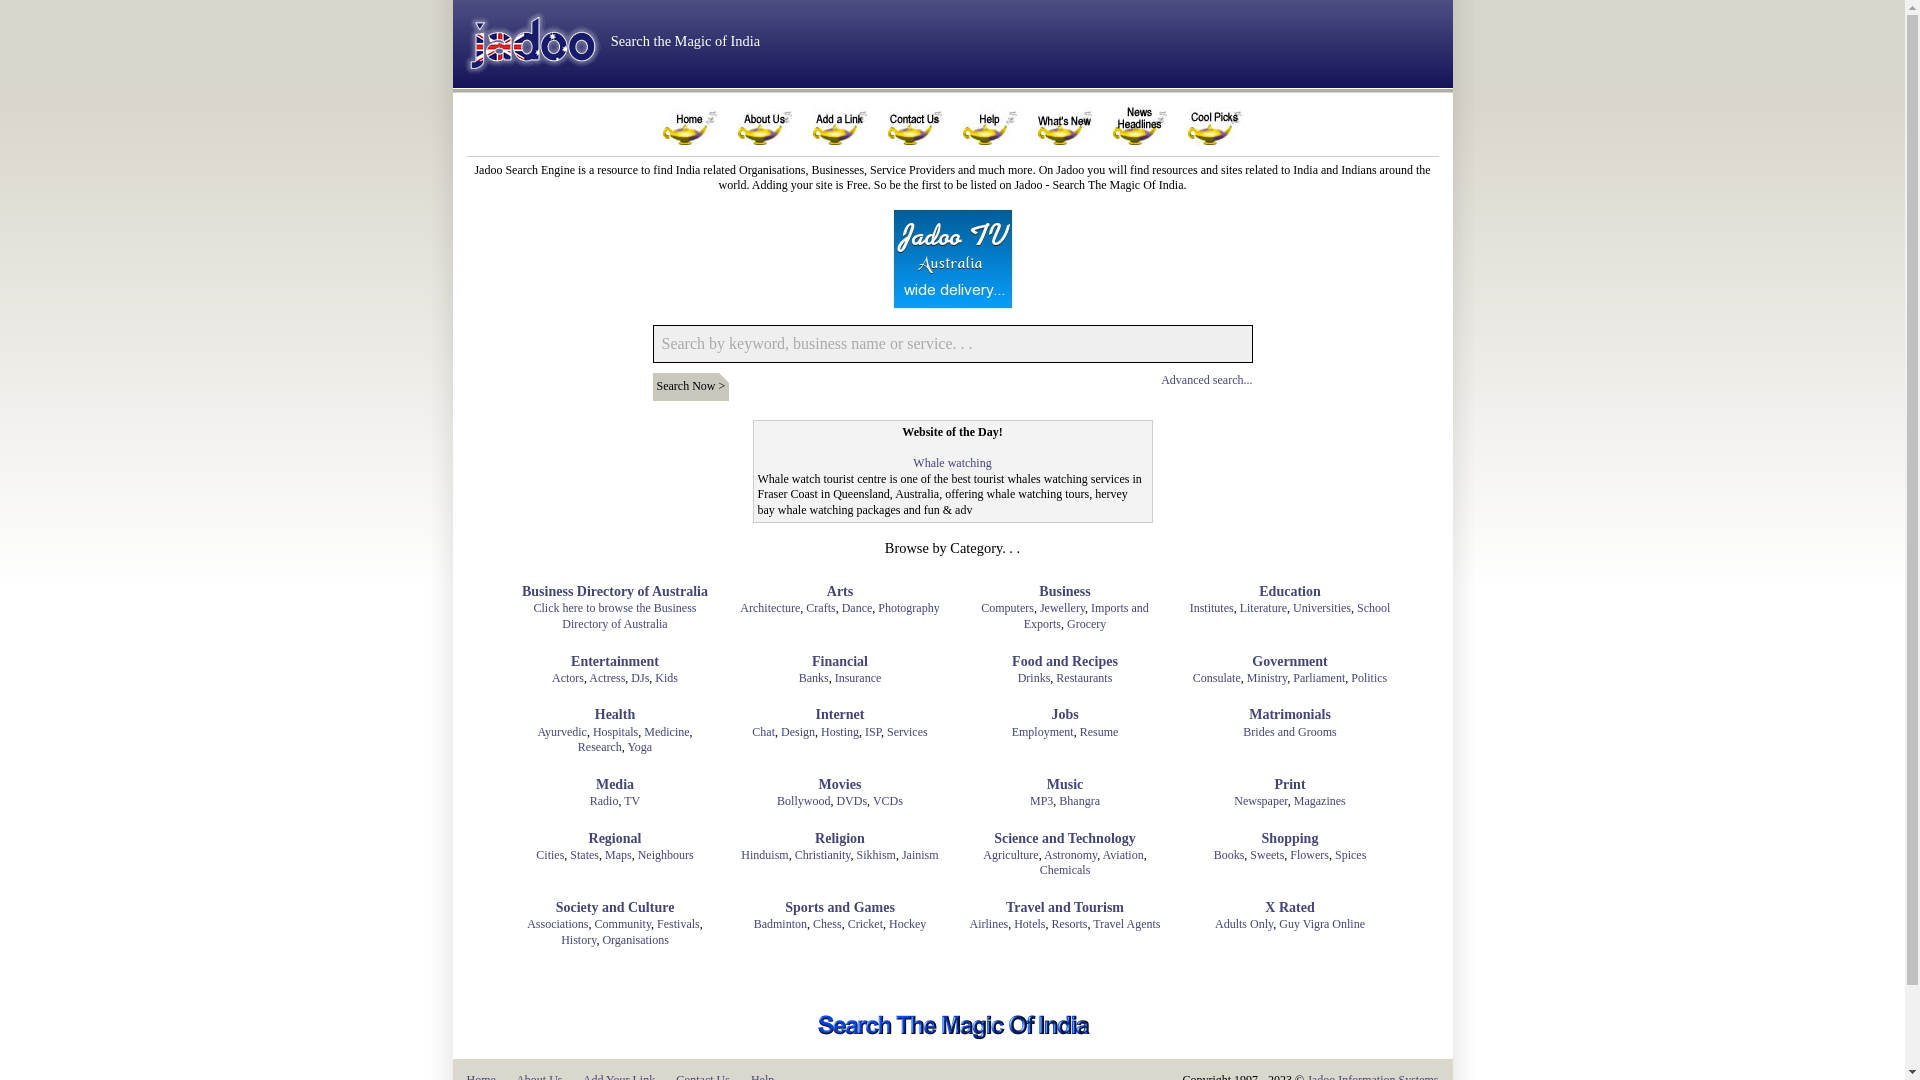  I want to click on Advanced search..., so click(1206, 380).